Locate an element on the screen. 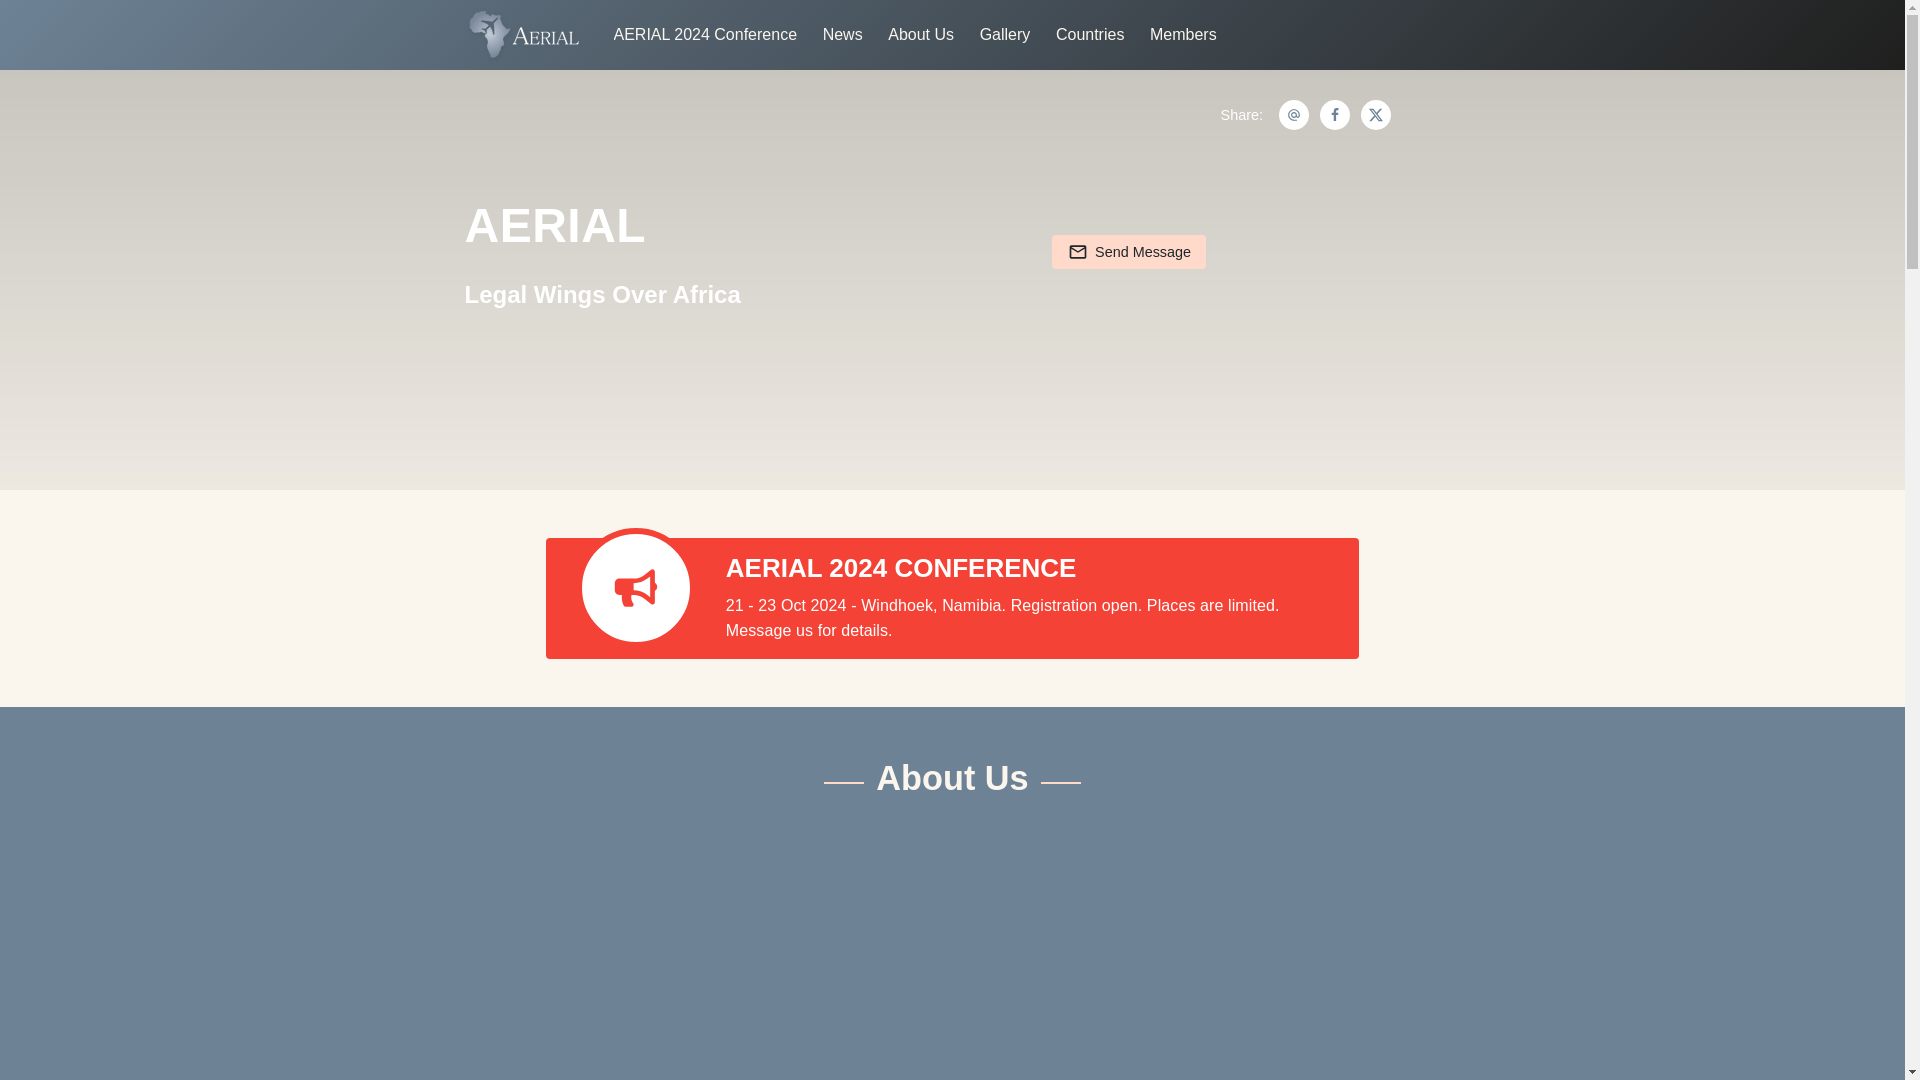 The width and height of the screenshot is (1920, 1080). Members is located at coordinates (1184, 34).